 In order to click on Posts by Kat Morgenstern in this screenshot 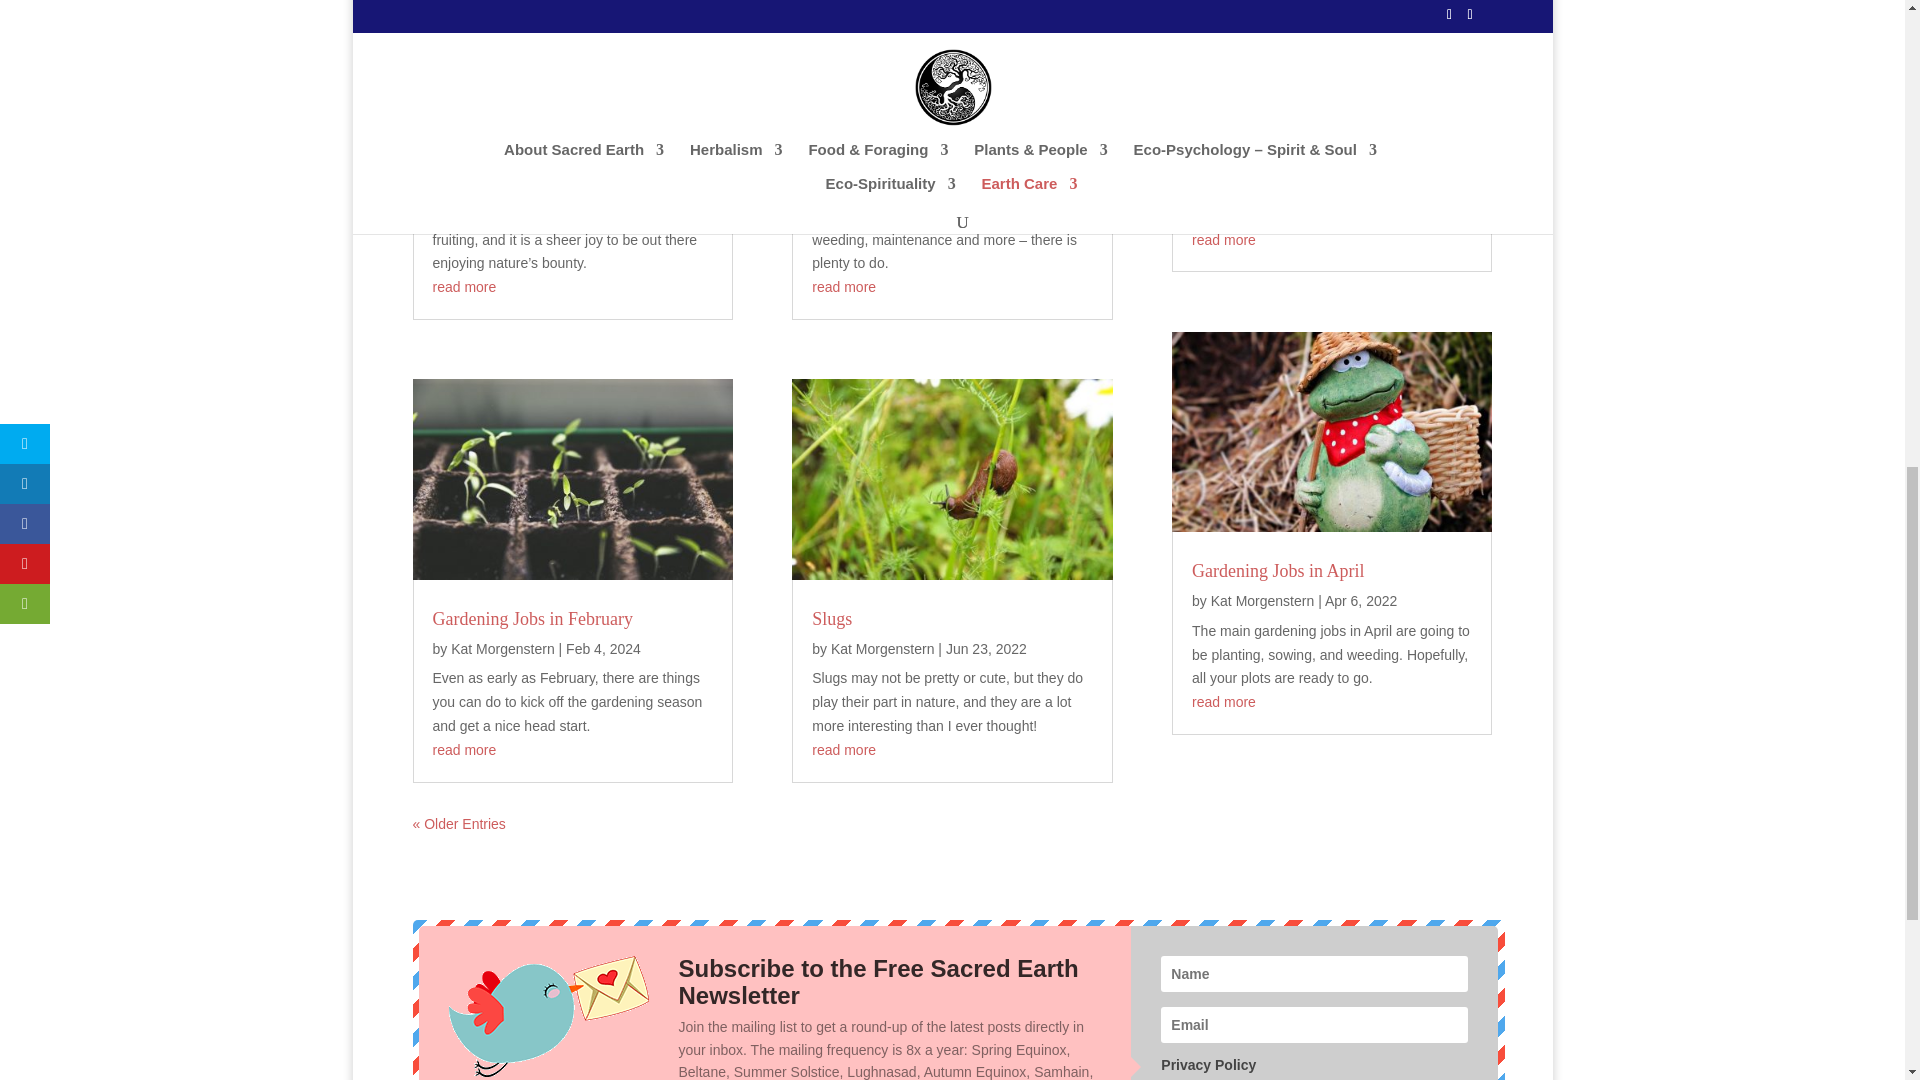, I will do `click(1263, 137)`.